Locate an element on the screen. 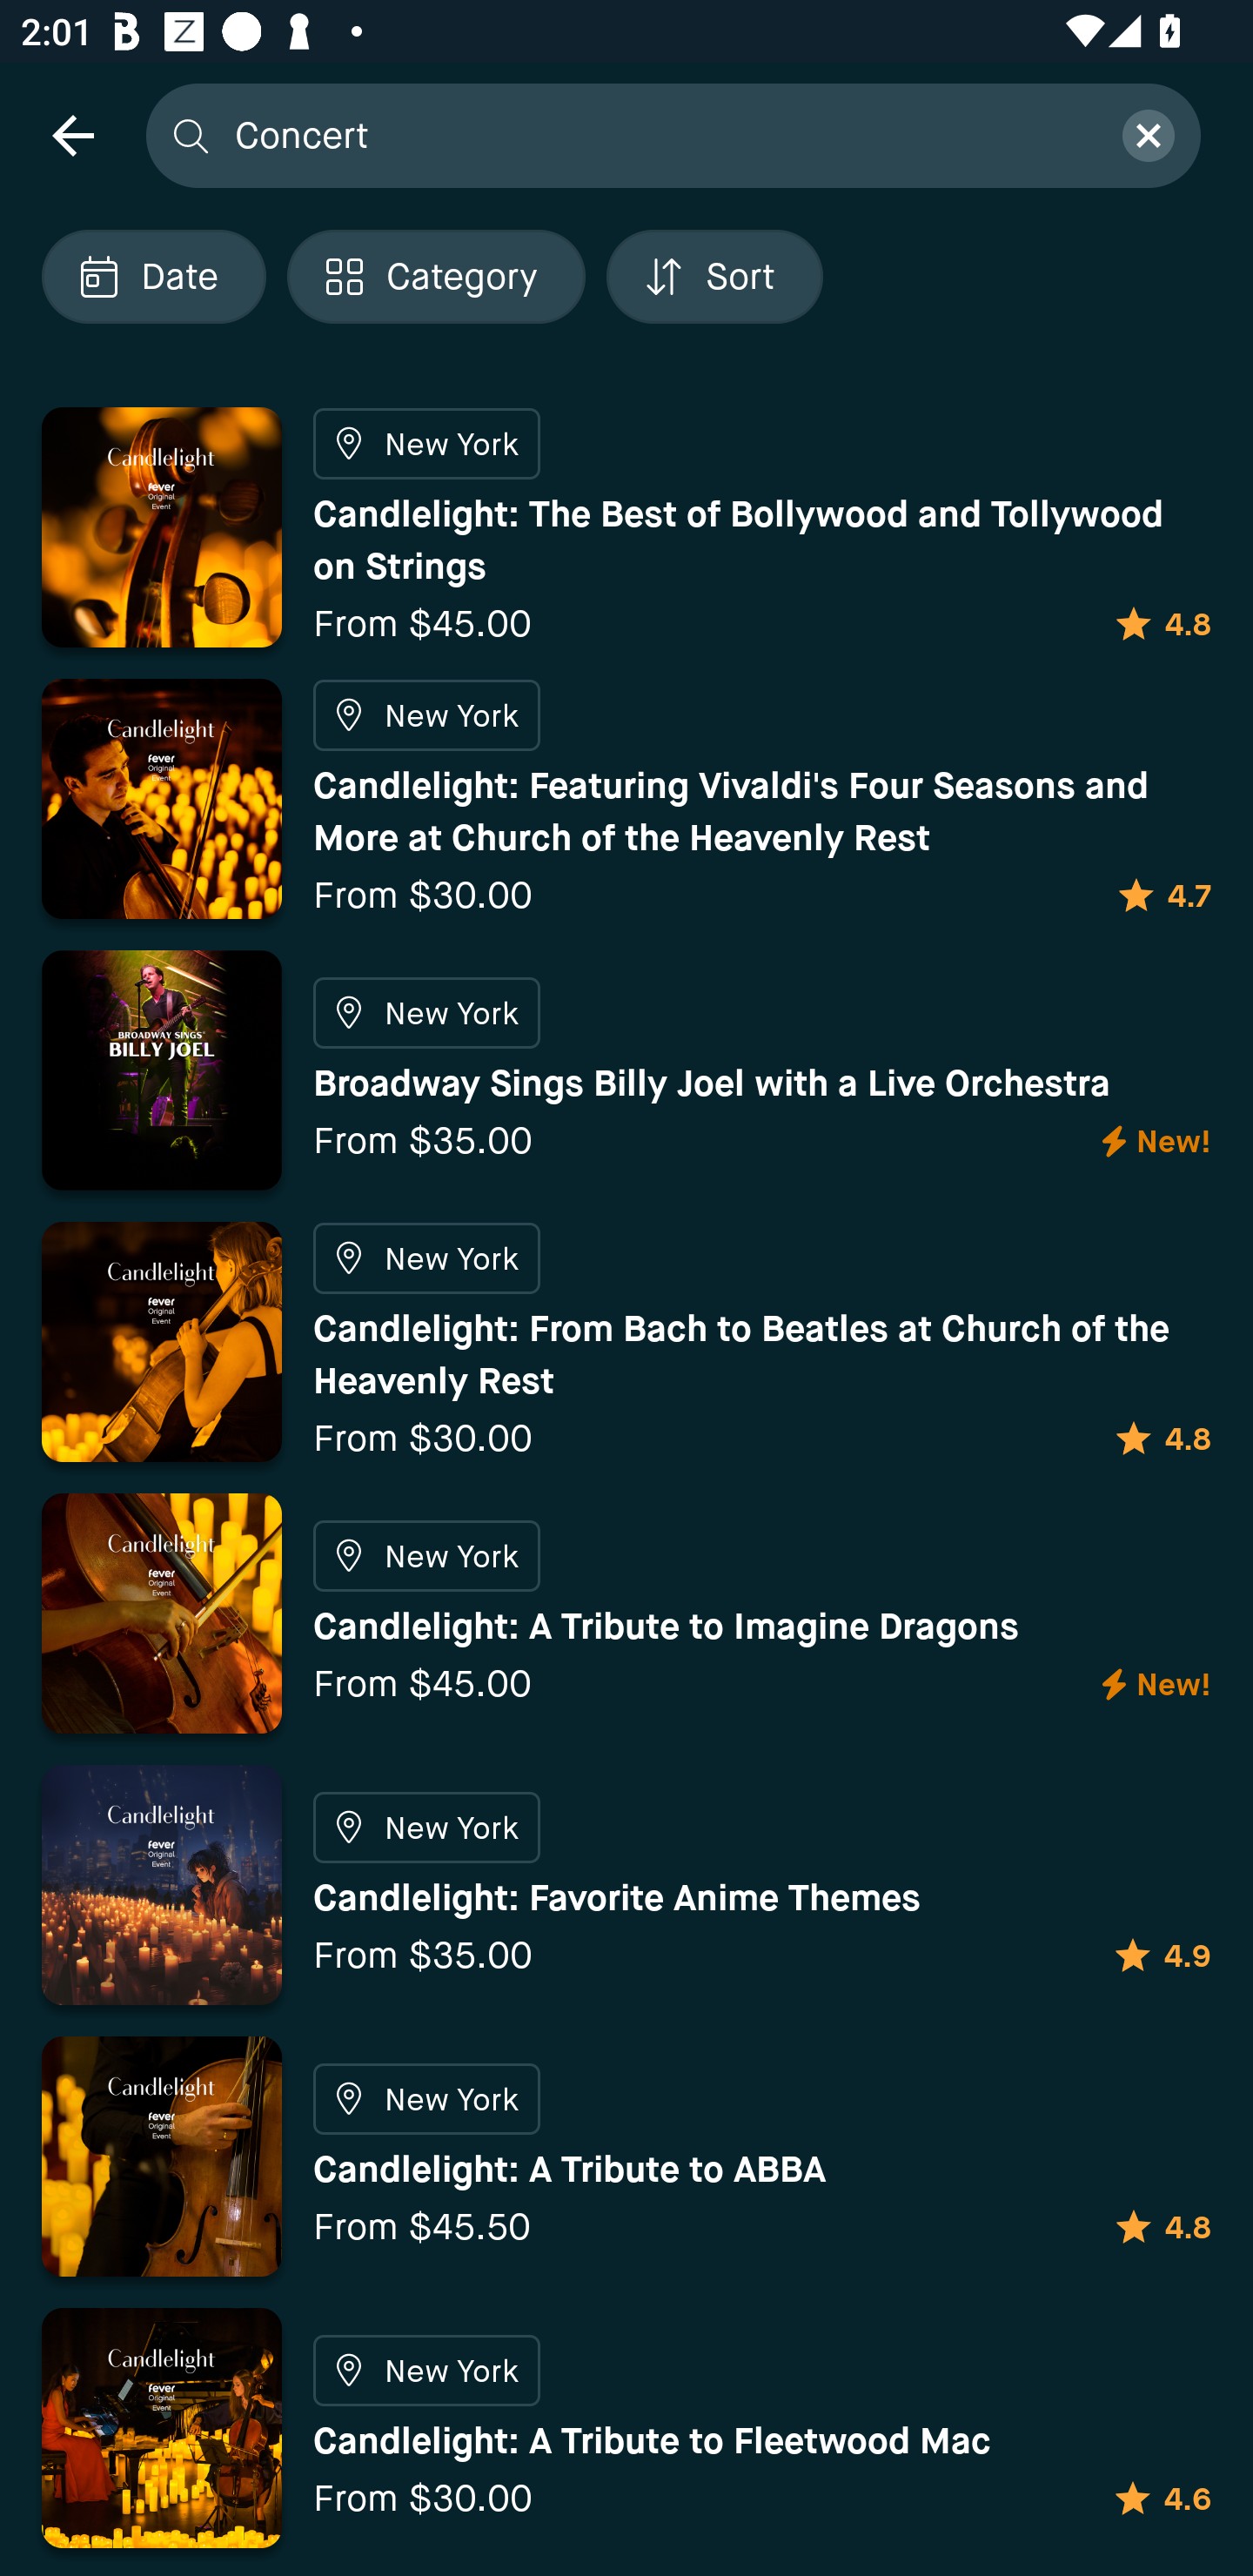  Concert is located at coordinates (660, 134).